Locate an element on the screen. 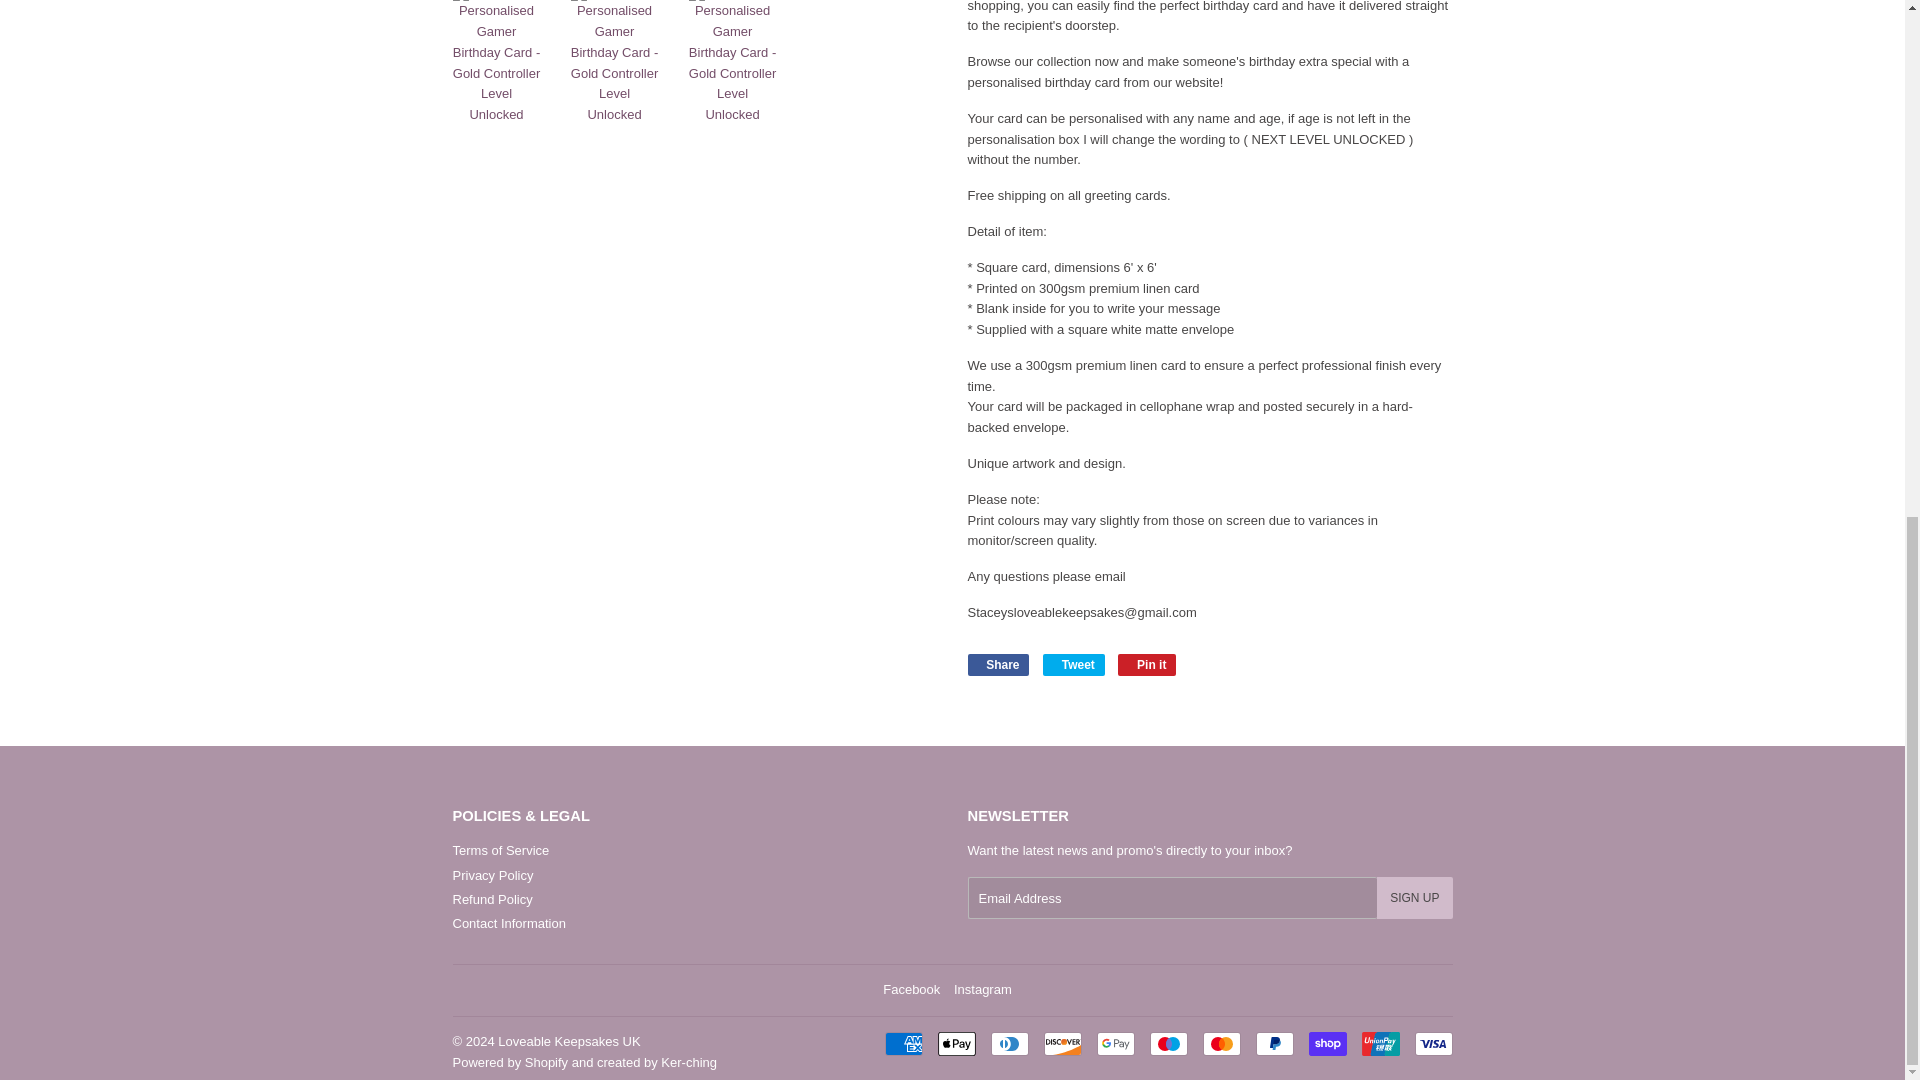  PayPal is located at coordinates (1274, 1044).